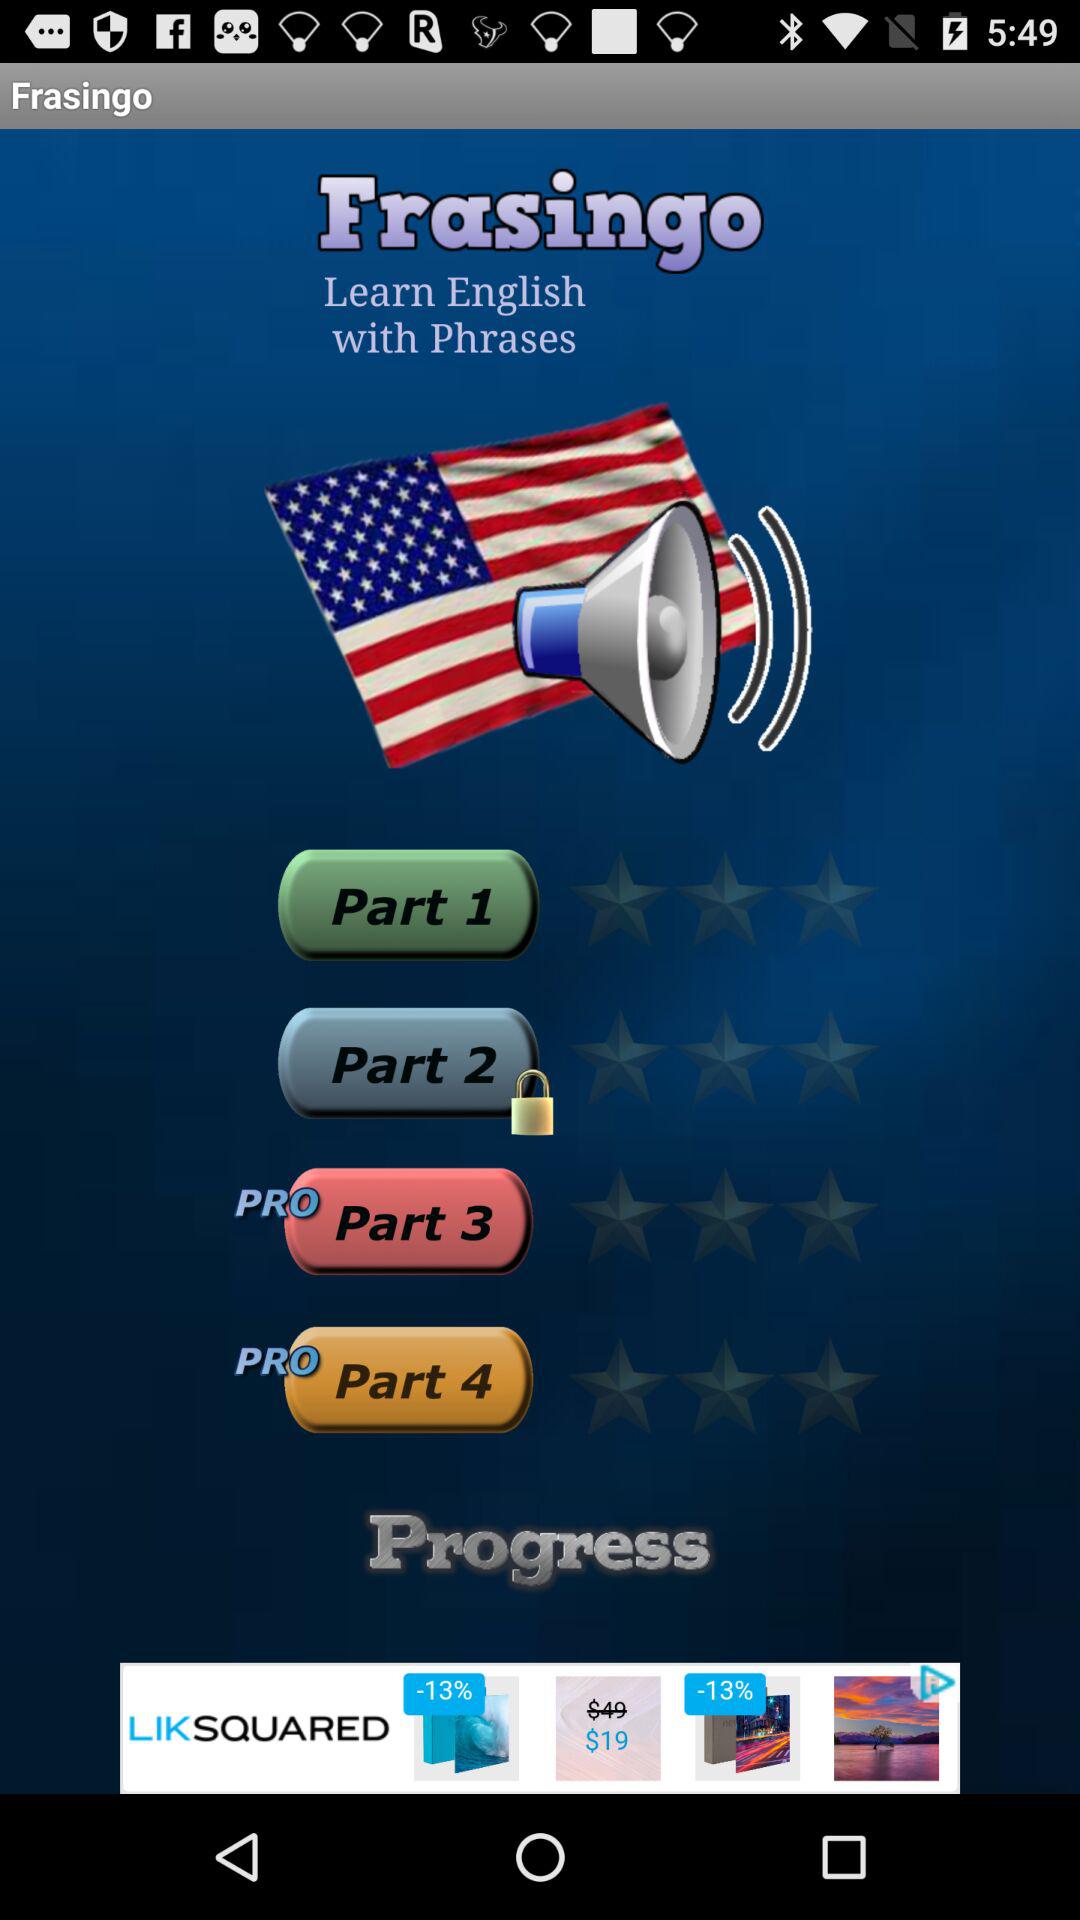 This screenshot has width=1080, height=1920. Describe the element at coordinates (408, 904) in the screenshot. I see `select part one` at that location.